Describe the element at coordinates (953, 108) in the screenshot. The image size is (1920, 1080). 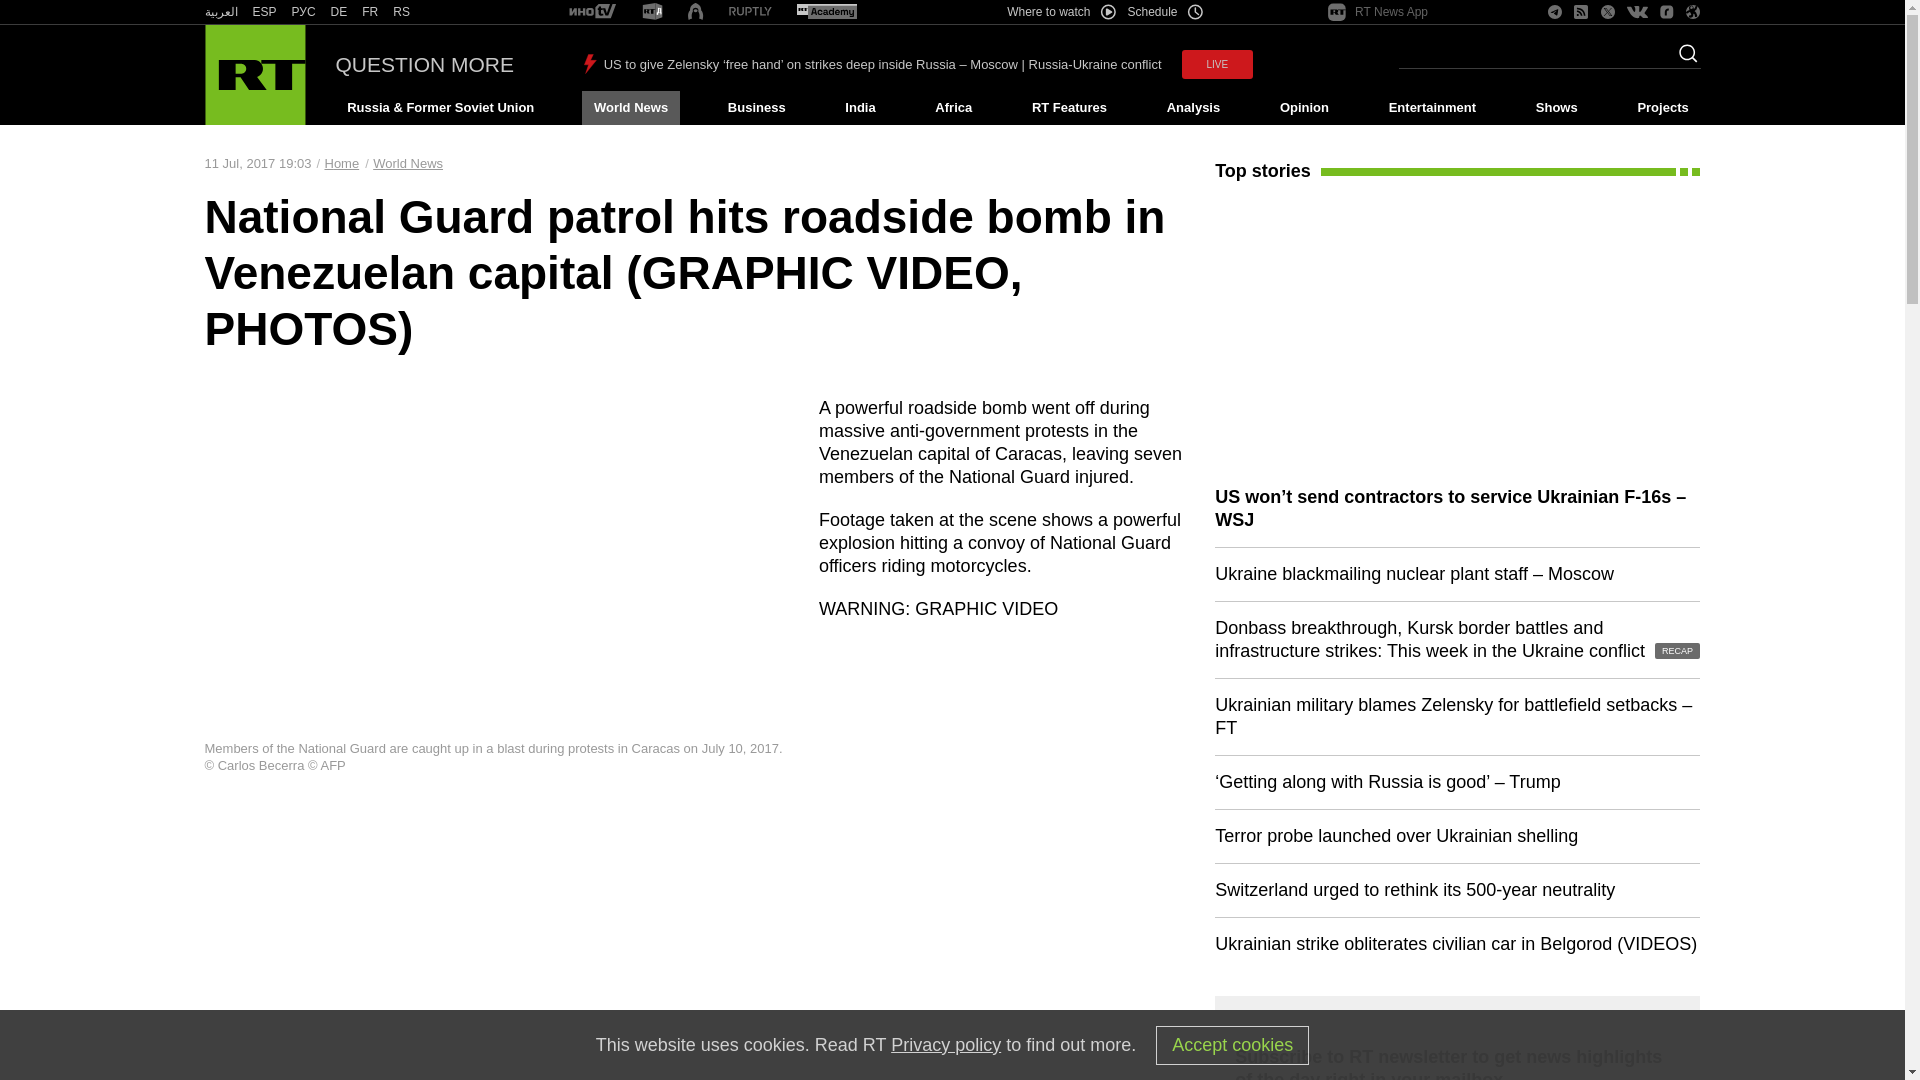
I see `Africa` at that location.